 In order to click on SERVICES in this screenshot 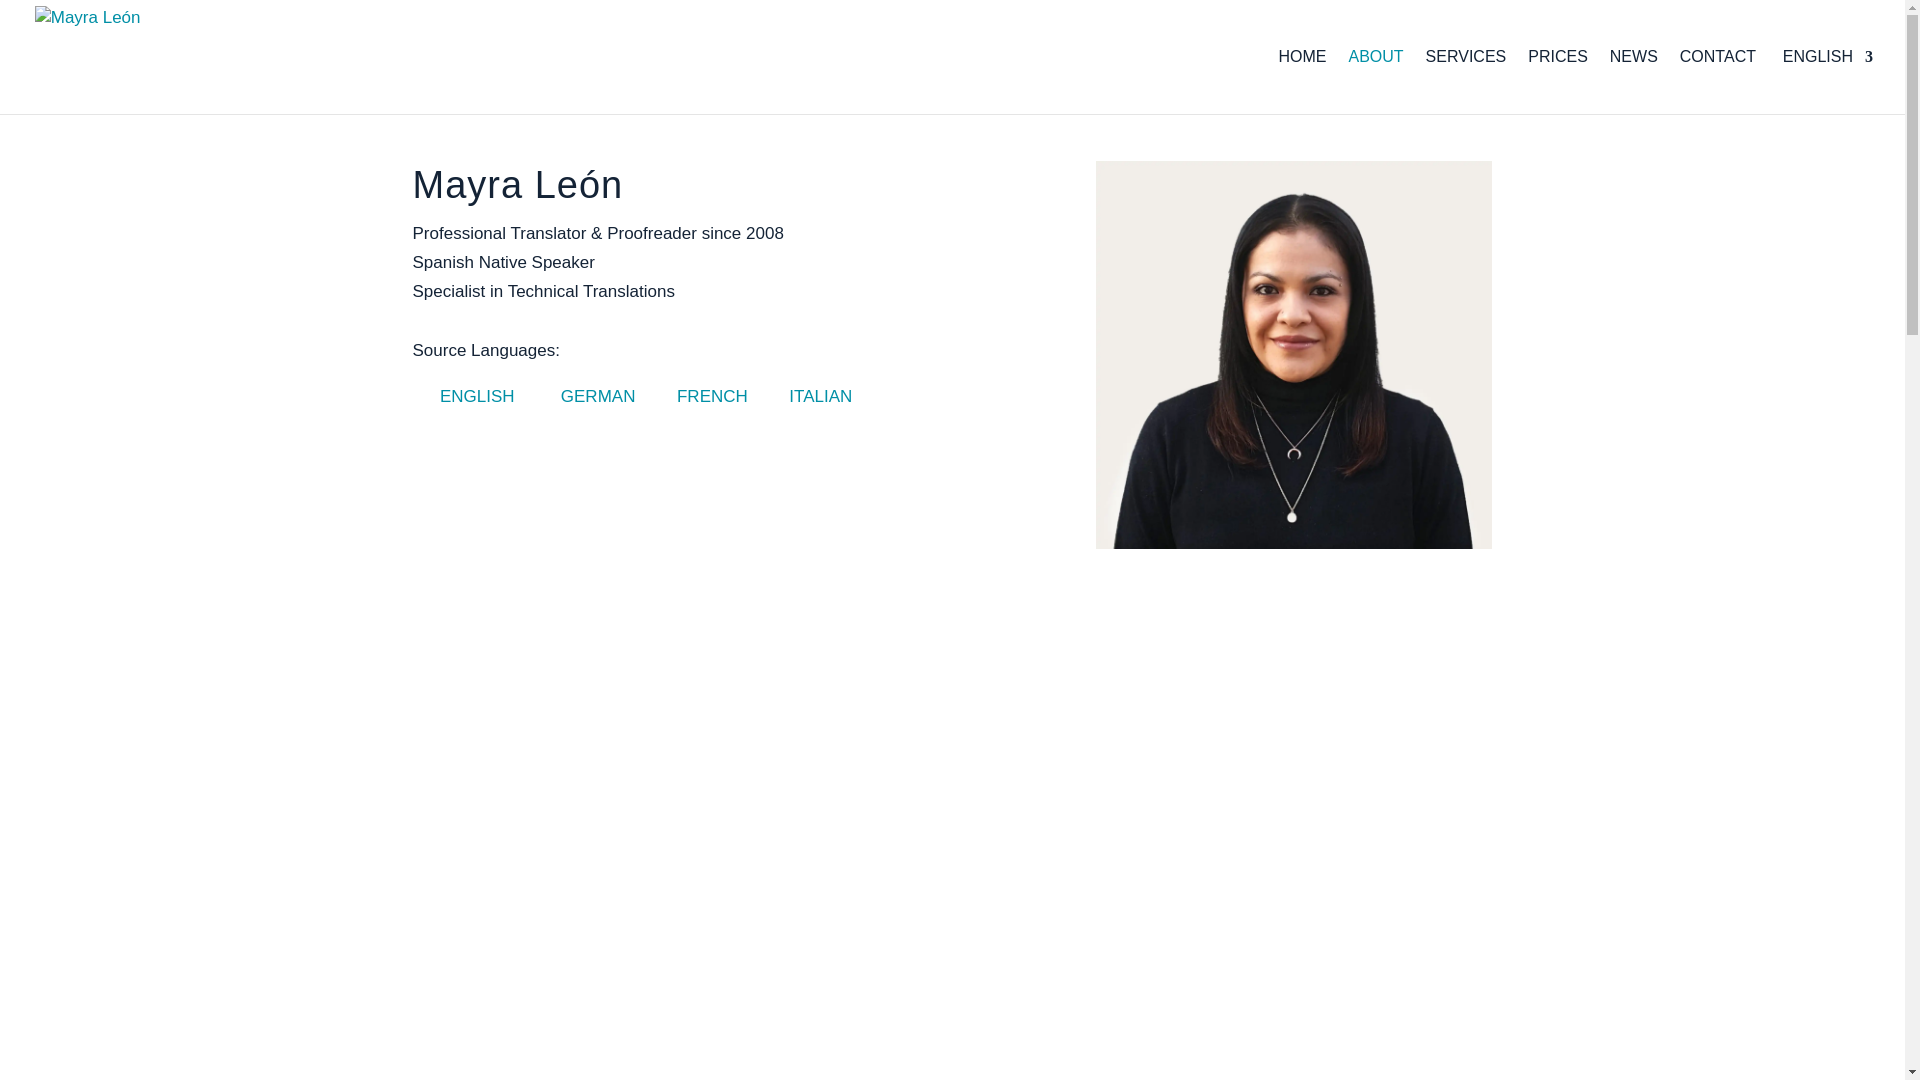, I will do `click(1466, 82)`.